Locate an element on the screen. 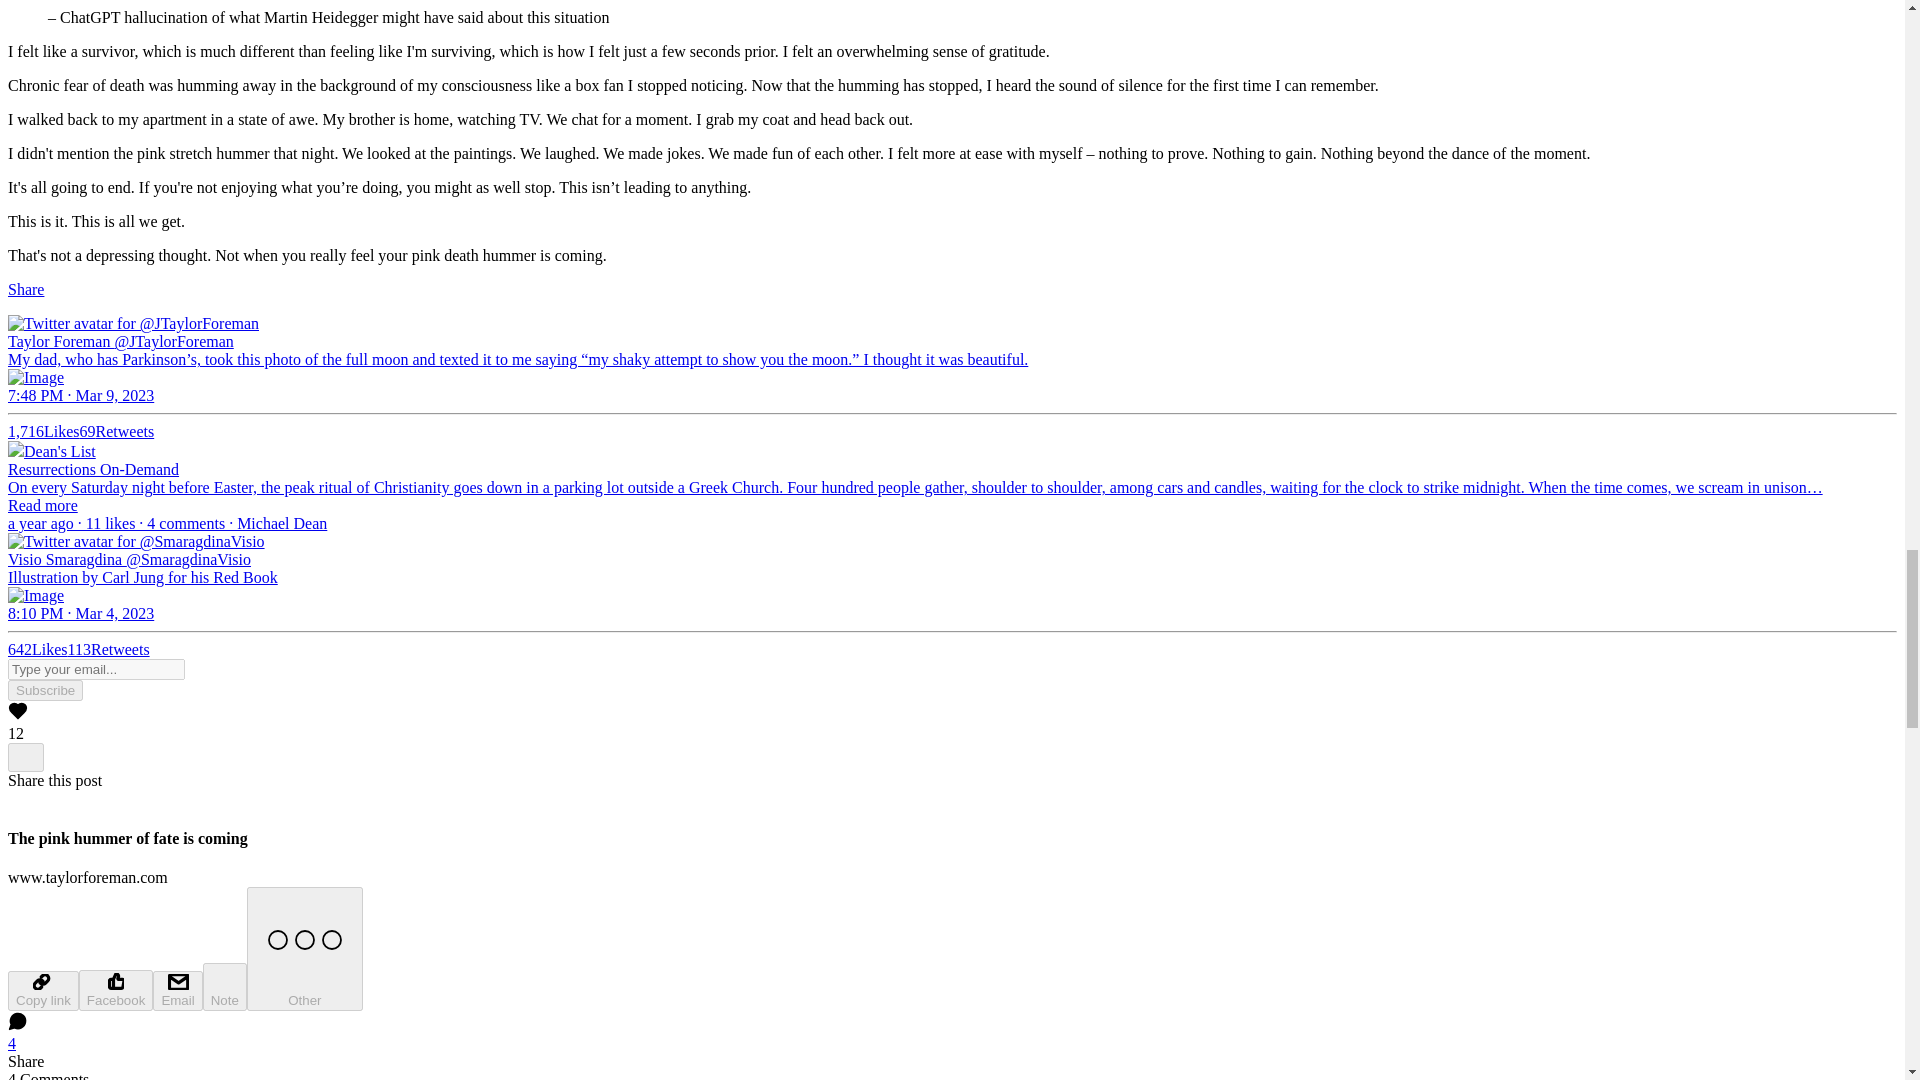 The image size is (1920, 1080). Copy link is located at coordinates (42, 990).